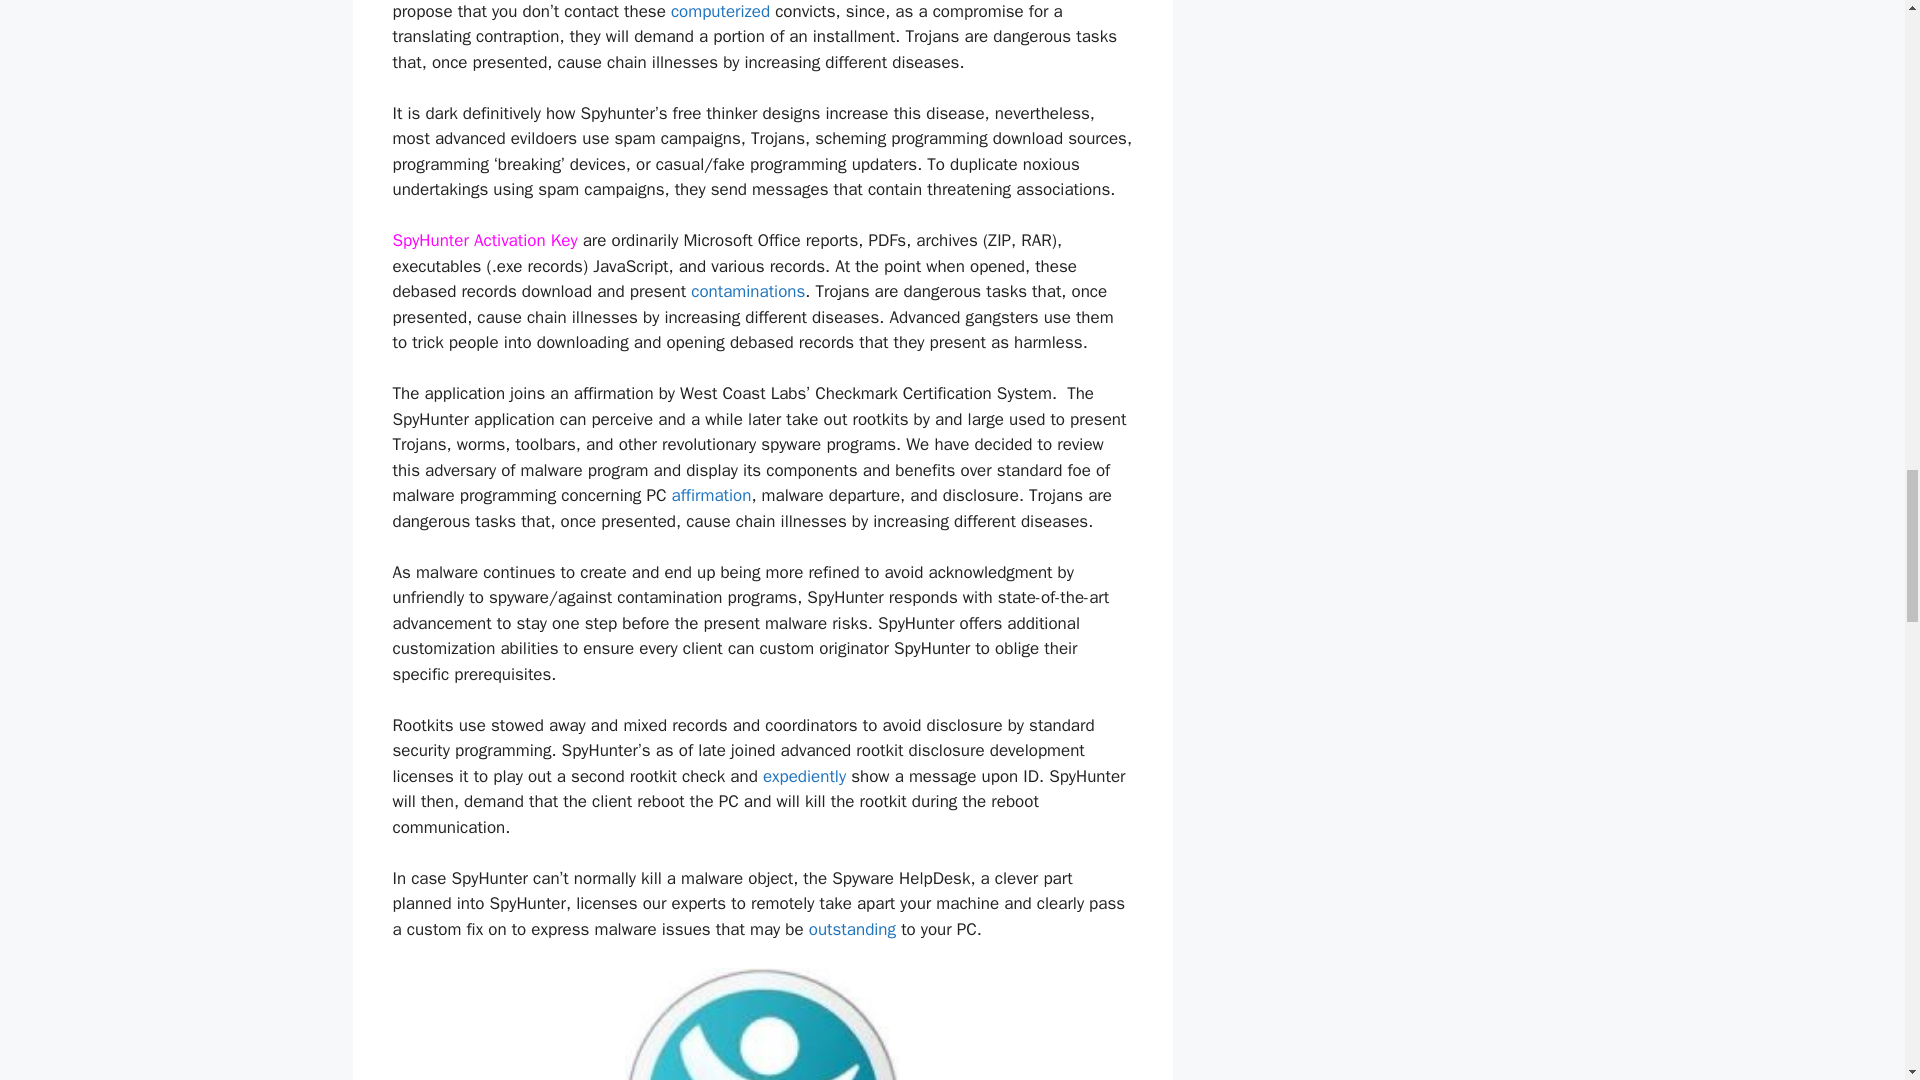 Image resolution: width=1920 pixels, height=1080 pixels. What do you see at coordinates (712, 495) in the screenshot?
I see `affirmation` at bounding box center [712, 495].